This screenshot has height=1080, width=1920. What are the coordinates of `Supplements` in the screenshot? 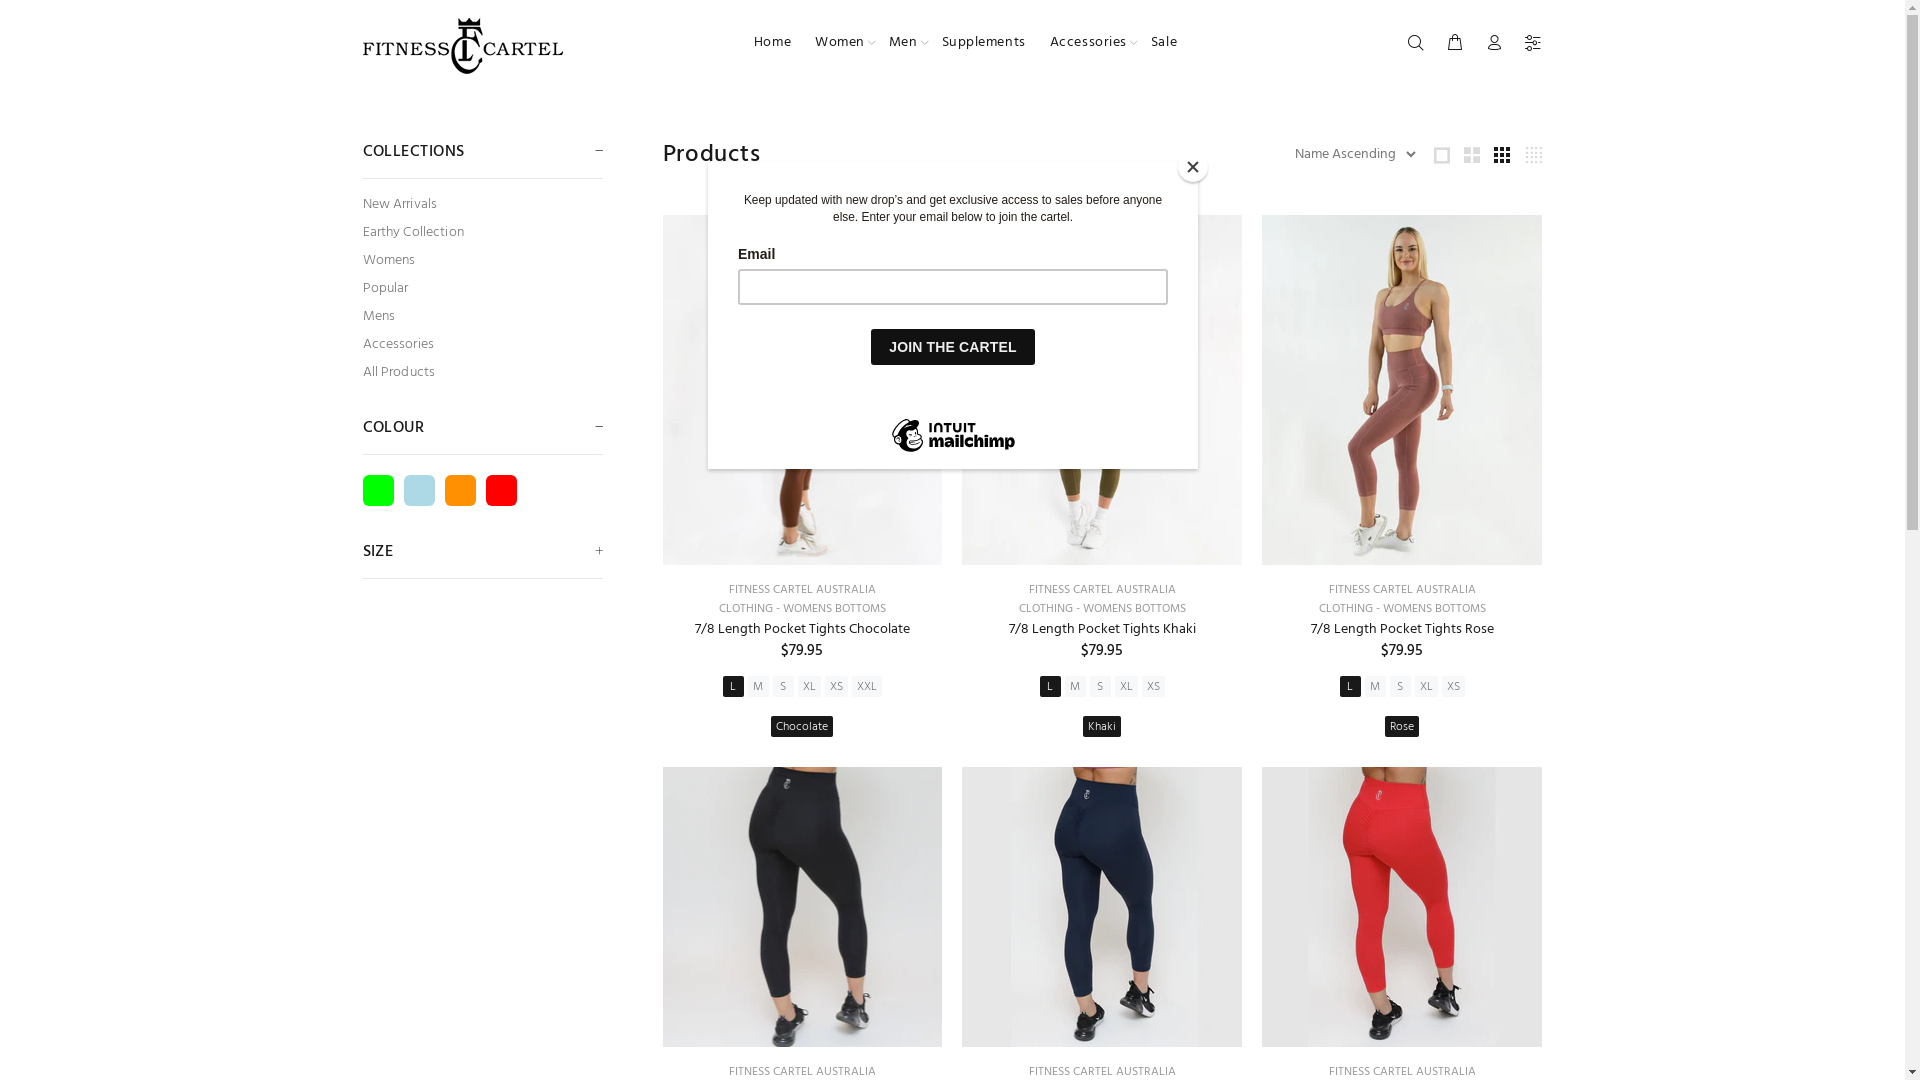 It's located at (984, 42).